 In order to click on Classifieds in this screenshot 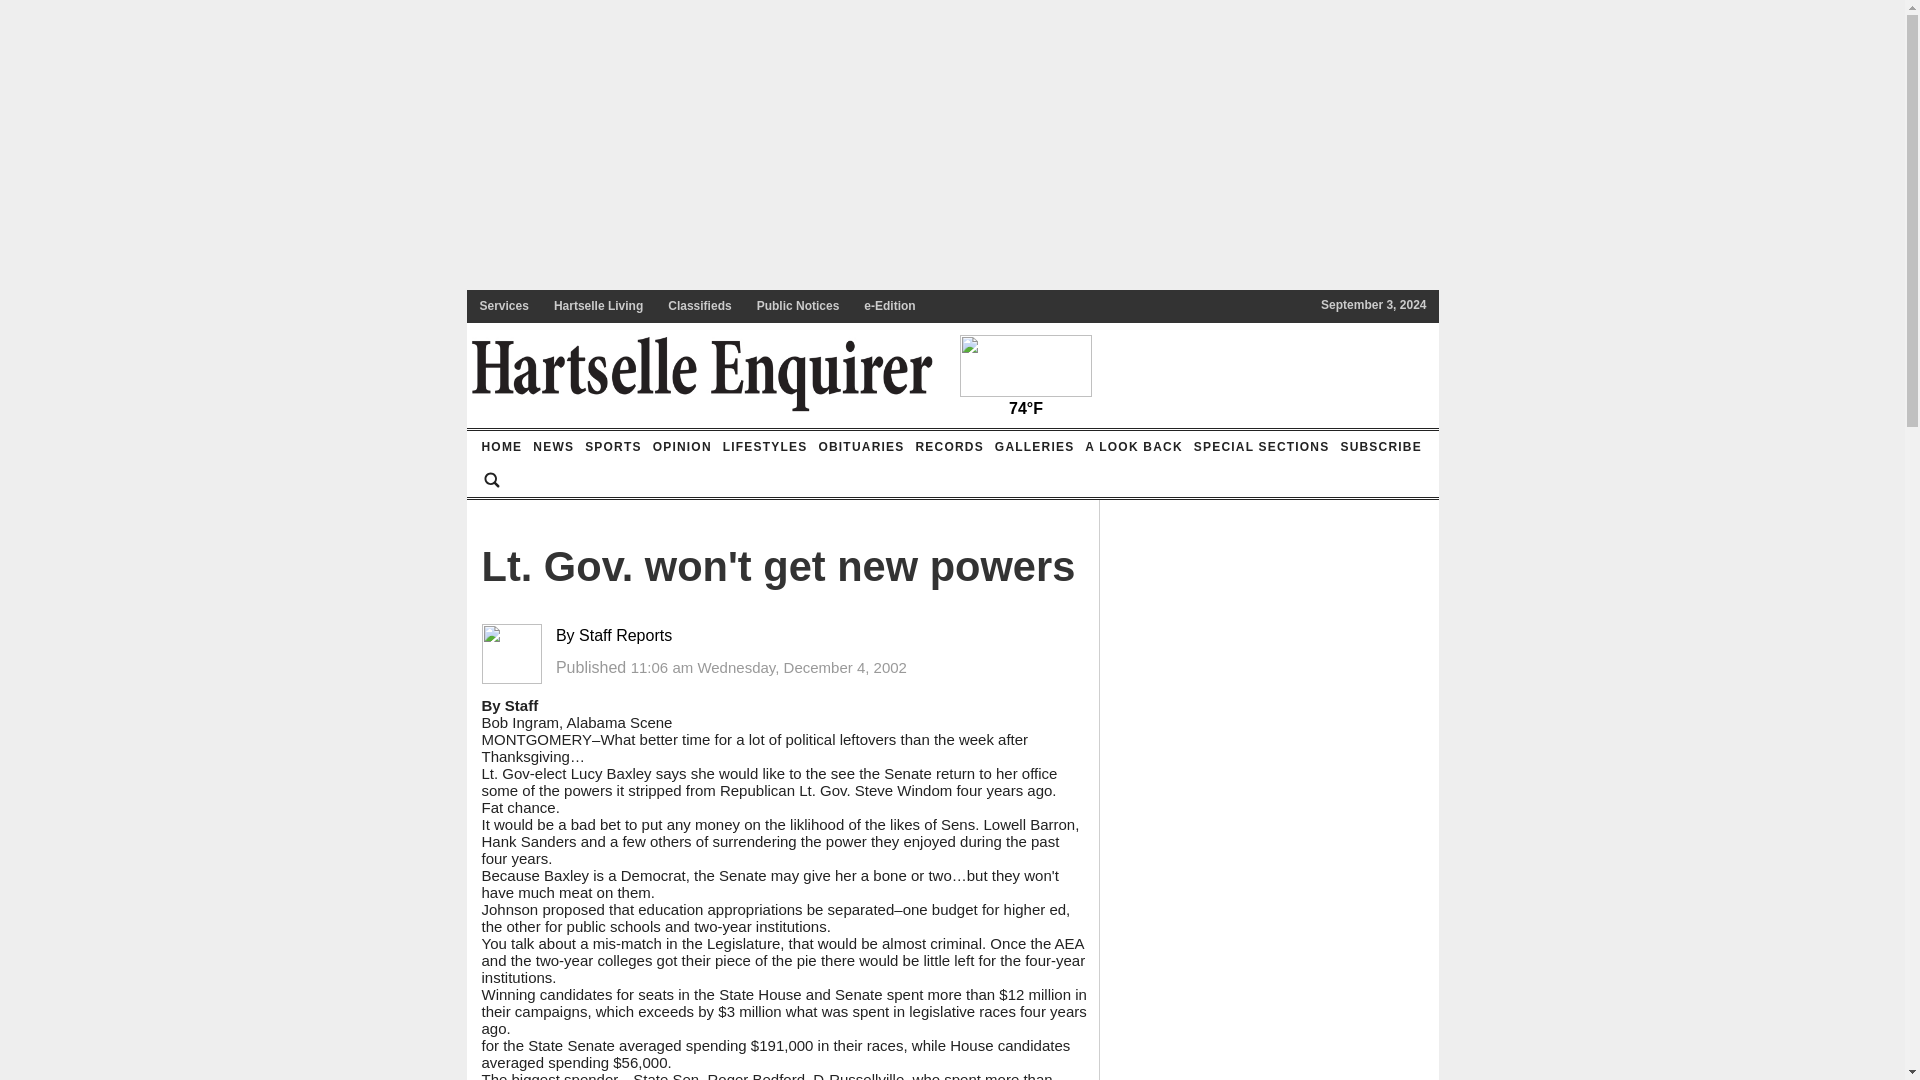, I will do `click(700, 306)`.